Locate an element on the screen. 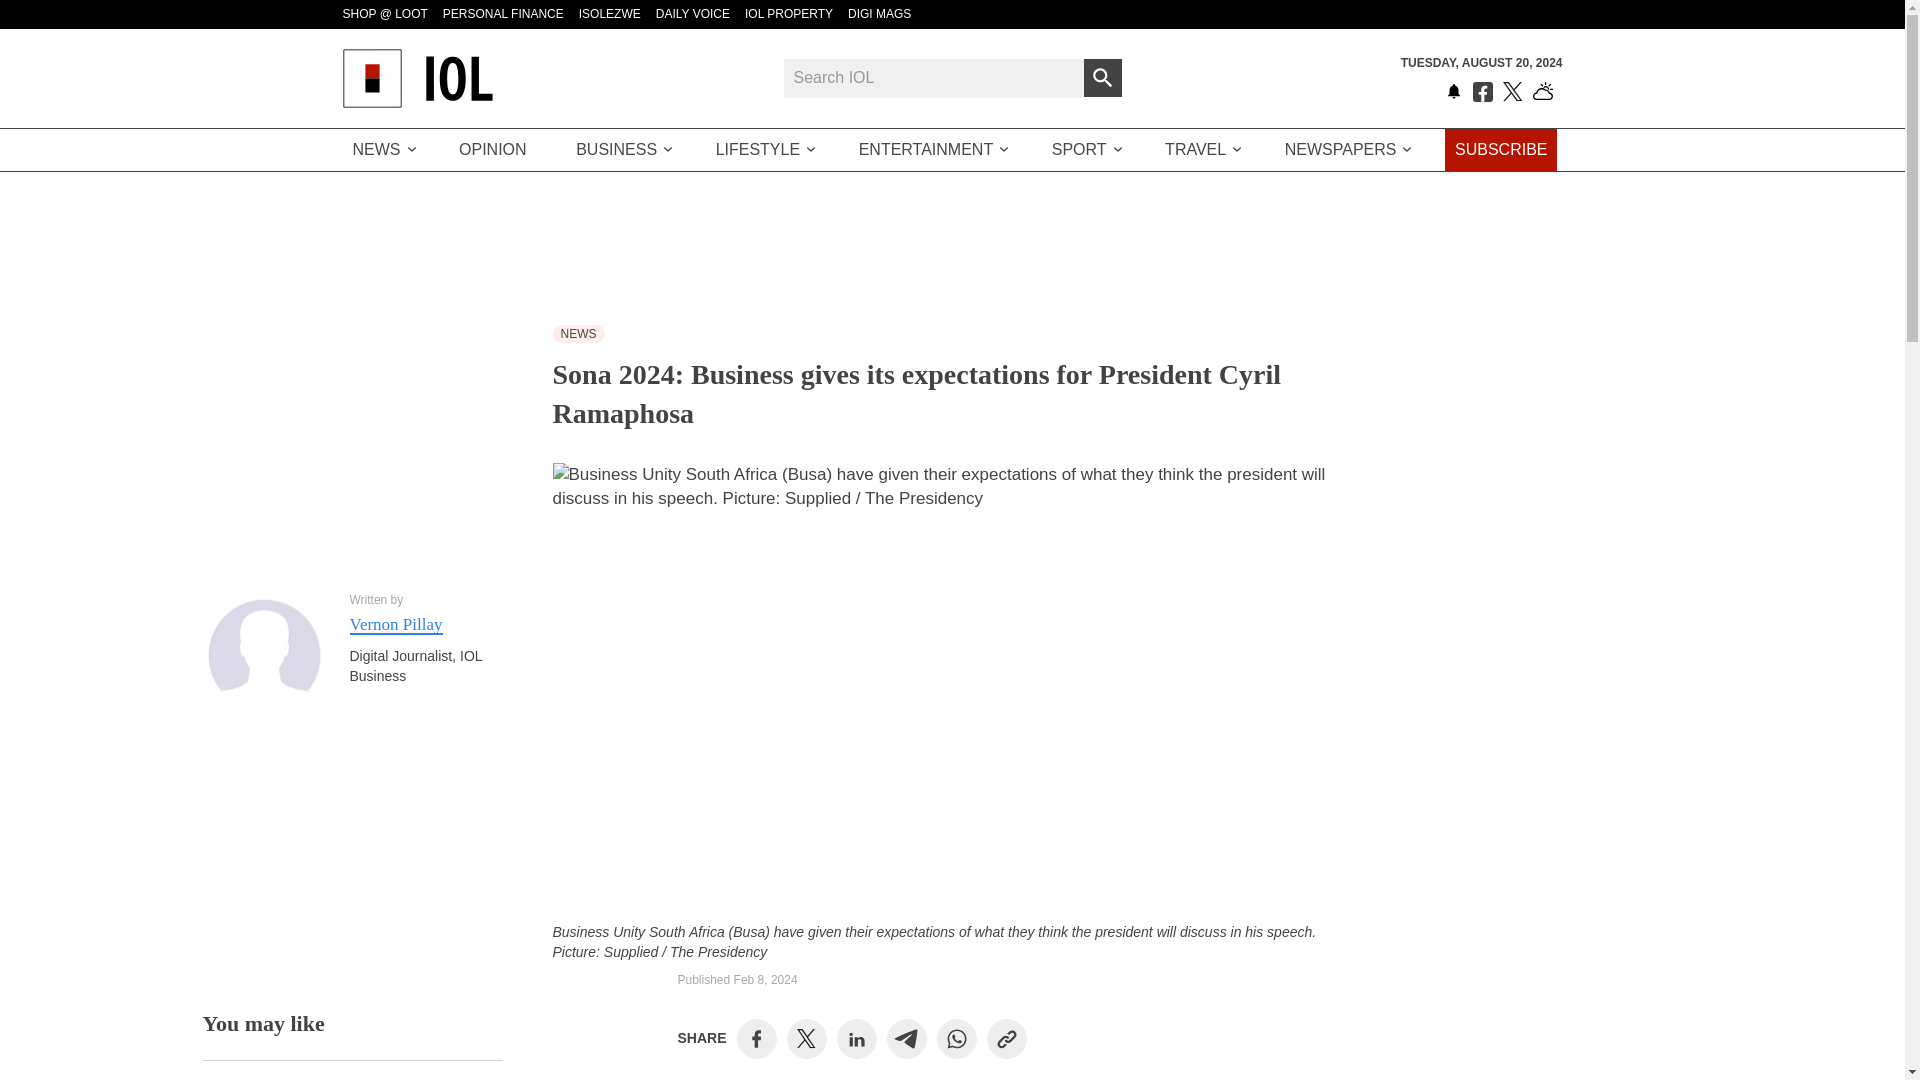 Image resolution: width=1920 pixels, height=1080 pixels. Share on WhatsApp is located at coordinates (956, 1038).